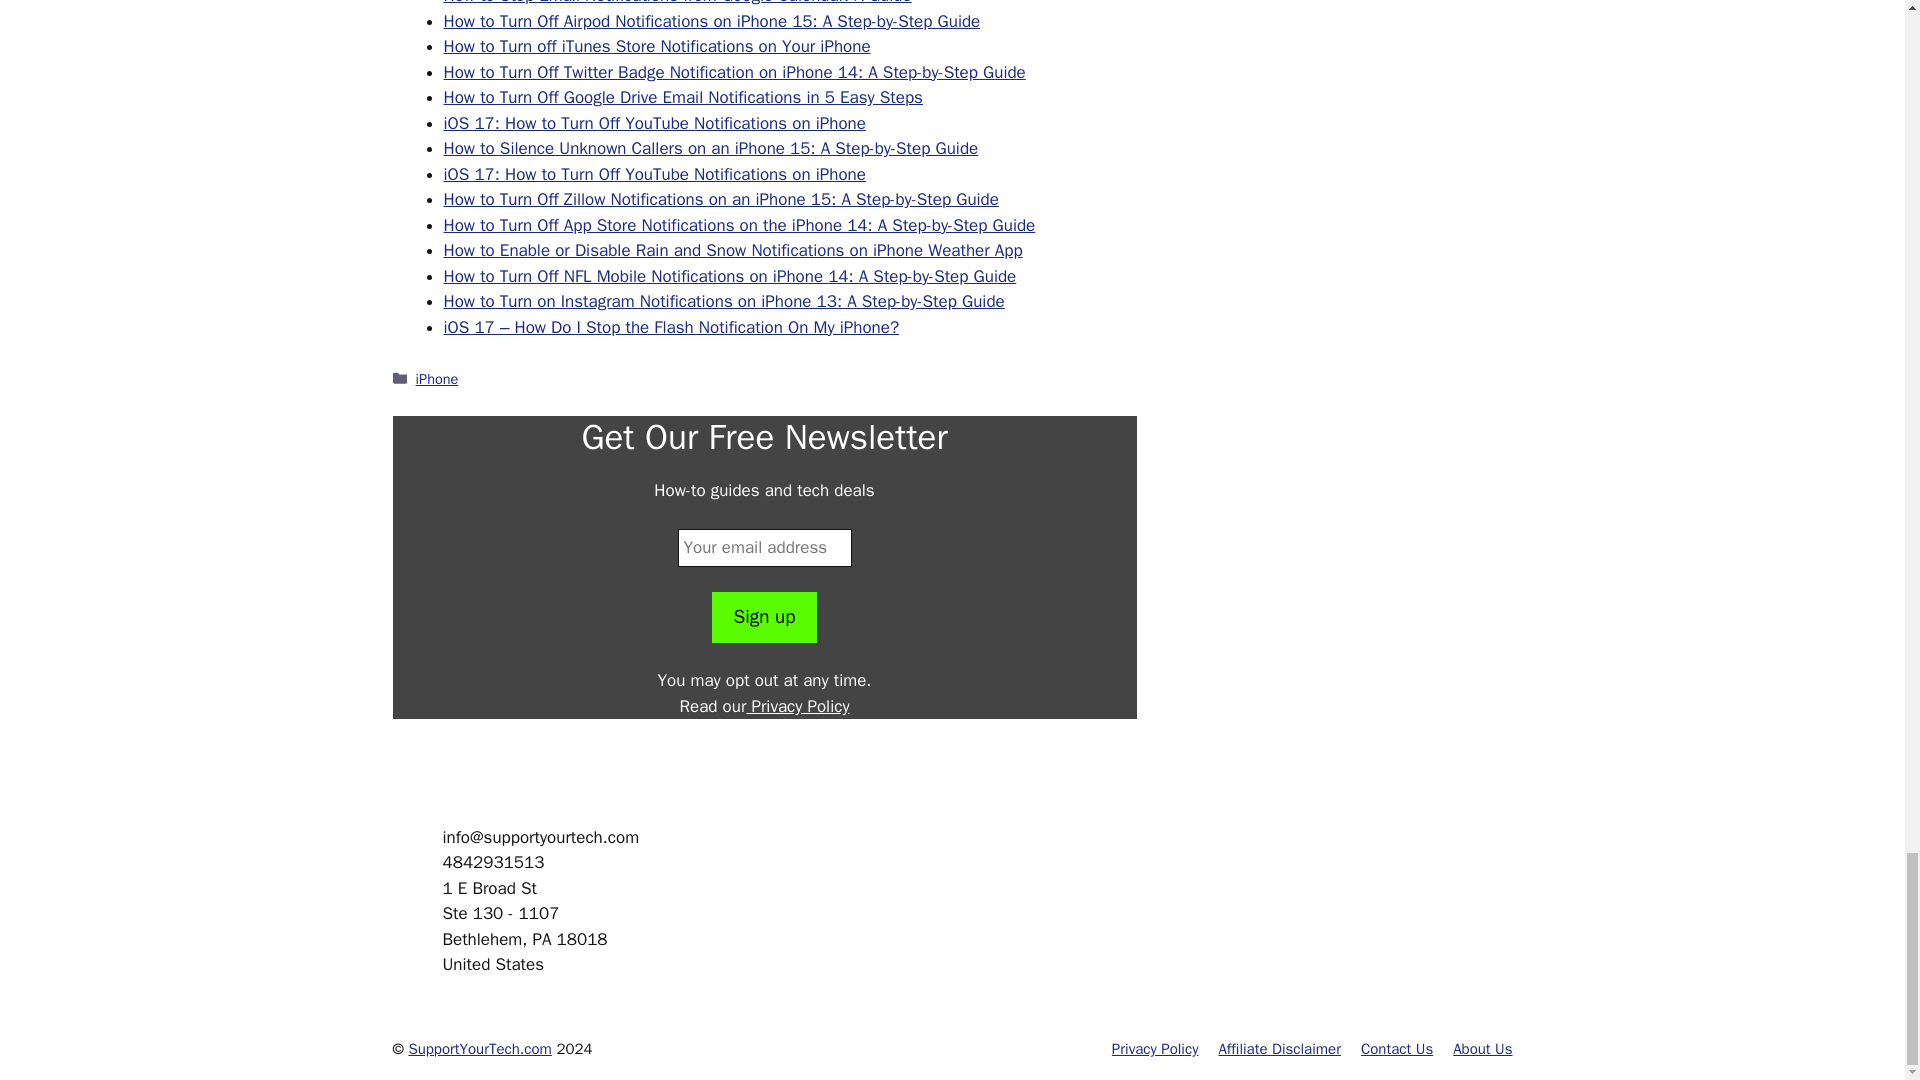 This screenshot has width=1920, height=1080. What do you see at coordinates (764, 616) in the screenshot?
I see `Sign up` at bounding box center [764, 616].